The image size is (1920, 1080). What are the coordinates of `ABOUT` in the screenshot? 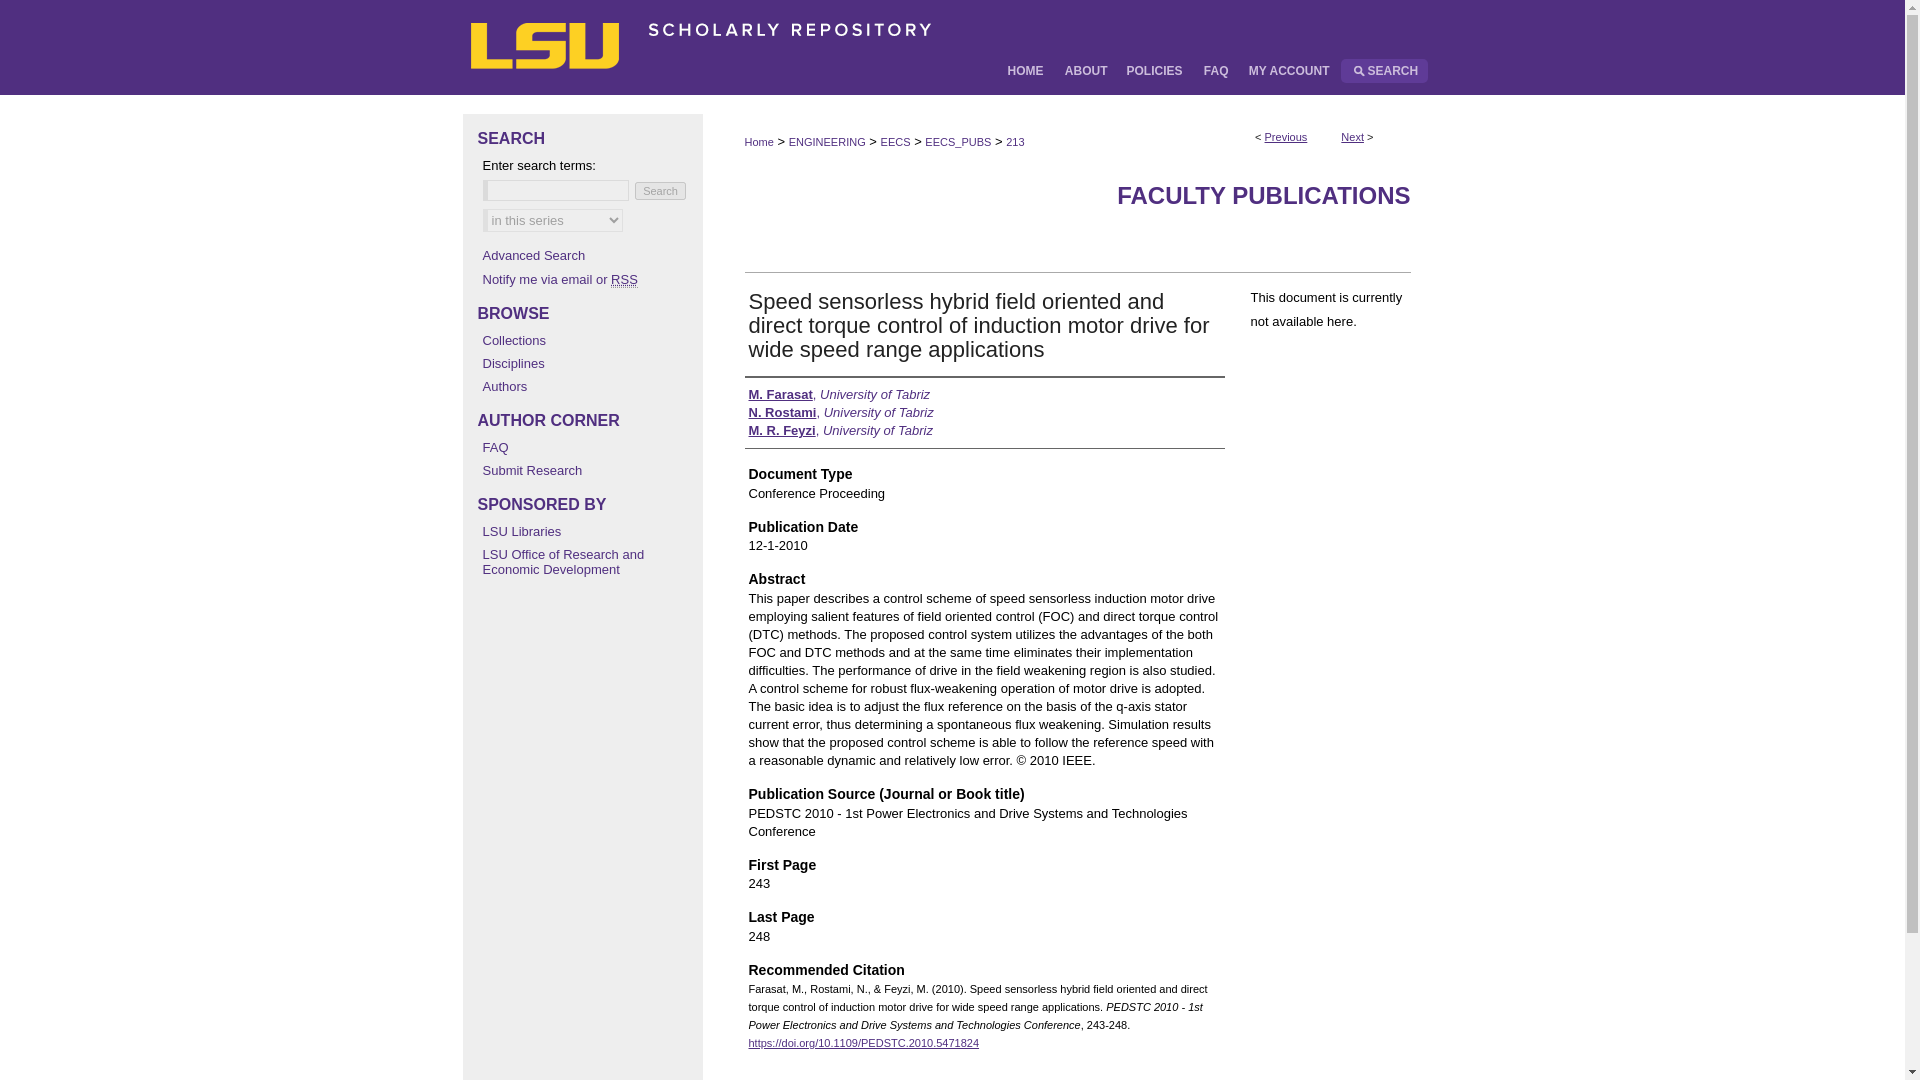 It's located at (1086, 71).